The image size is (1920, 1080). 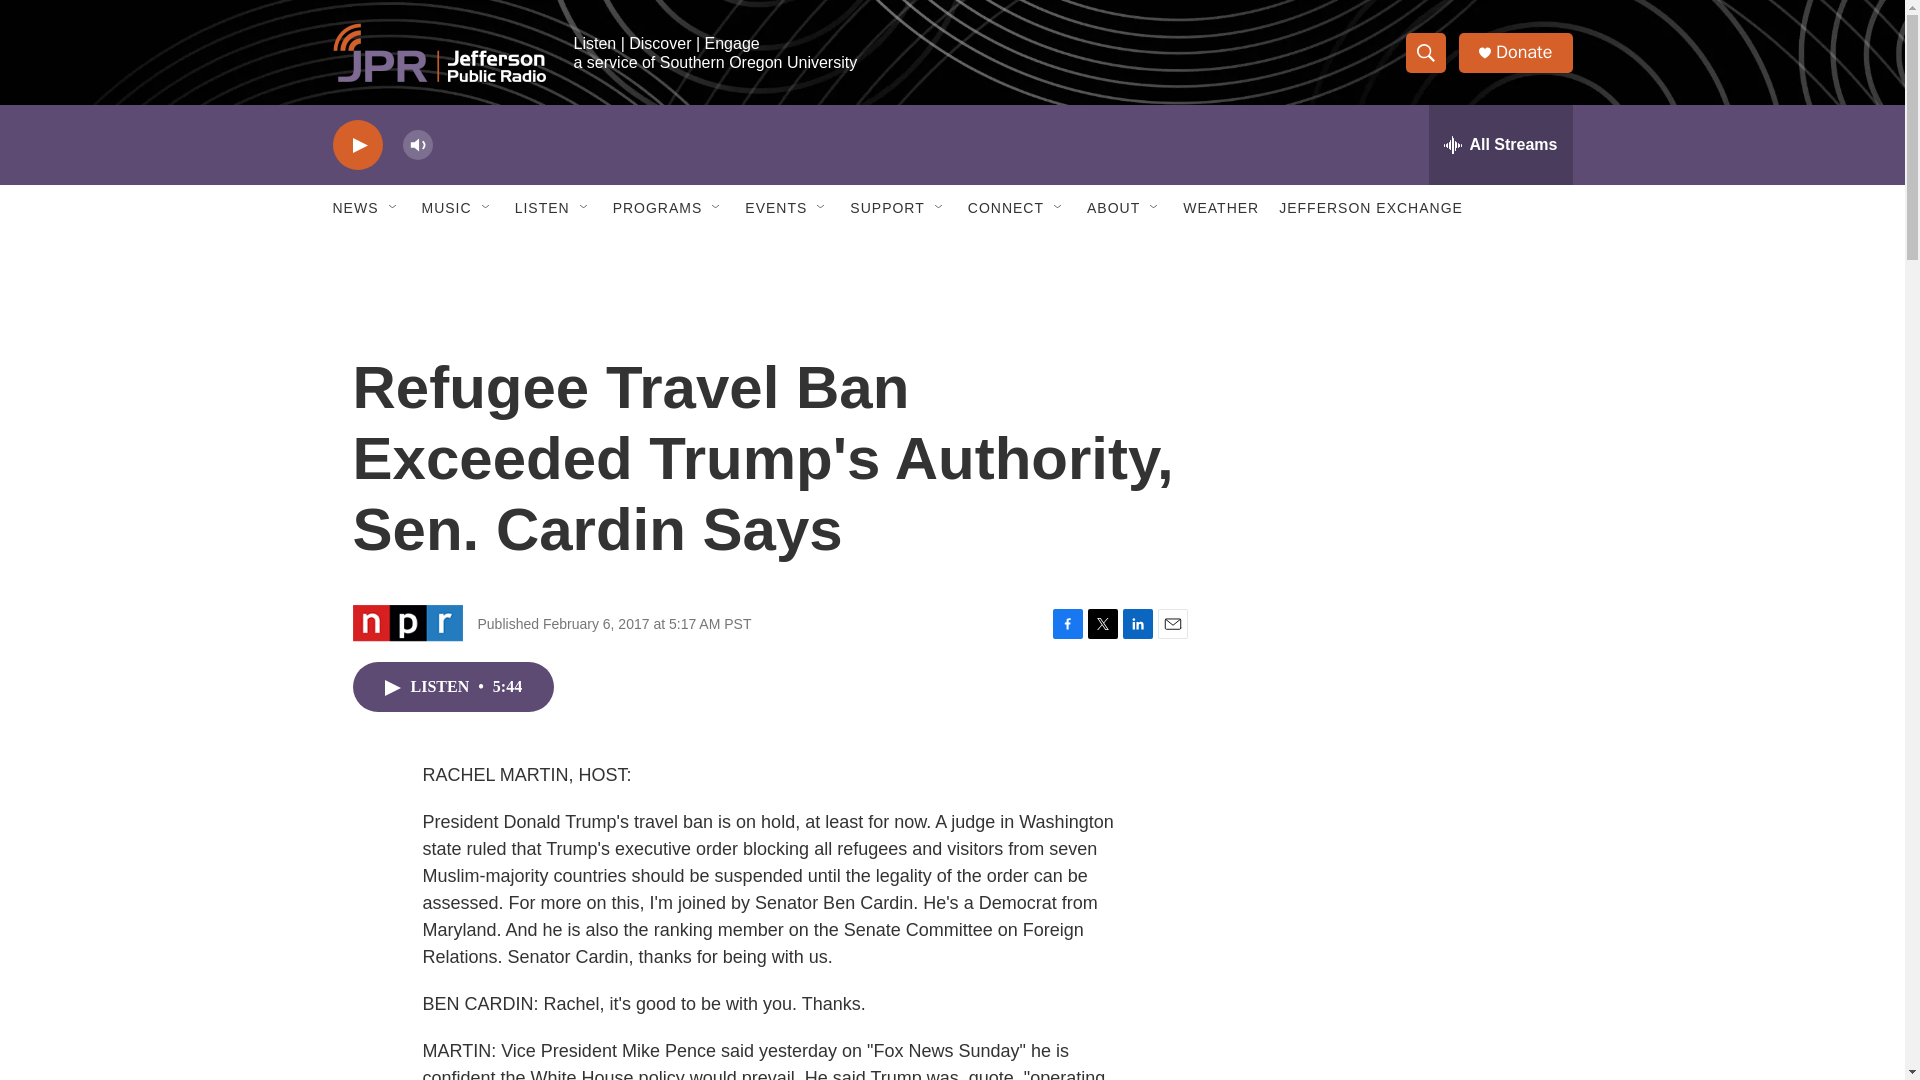 I want to click on 3rd party ad content, so click(x=1401, y=418).